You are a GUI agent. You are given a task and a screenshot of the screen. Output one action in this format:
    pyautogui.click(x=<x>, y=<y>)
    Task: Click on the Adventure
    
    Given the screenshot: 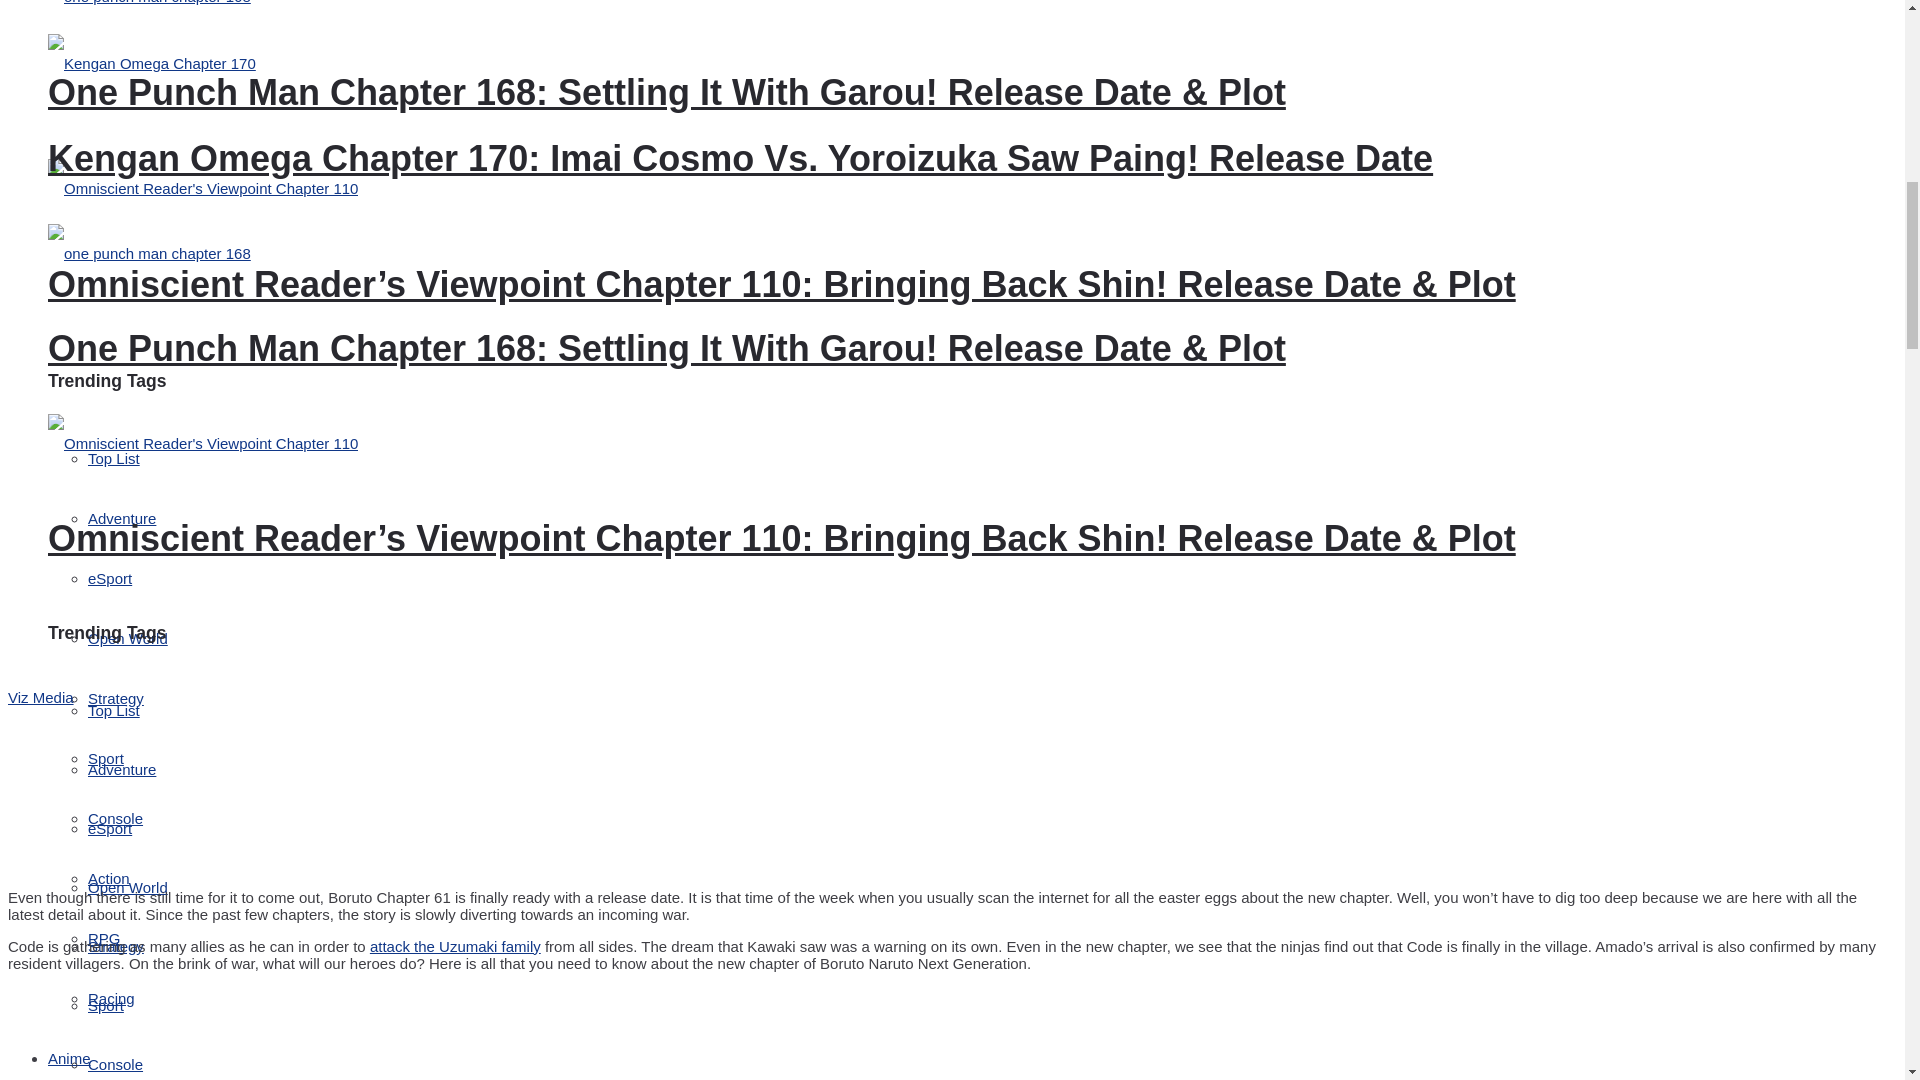 What is the action you would take?
    pyautogui.click(x=122, y=518)
    